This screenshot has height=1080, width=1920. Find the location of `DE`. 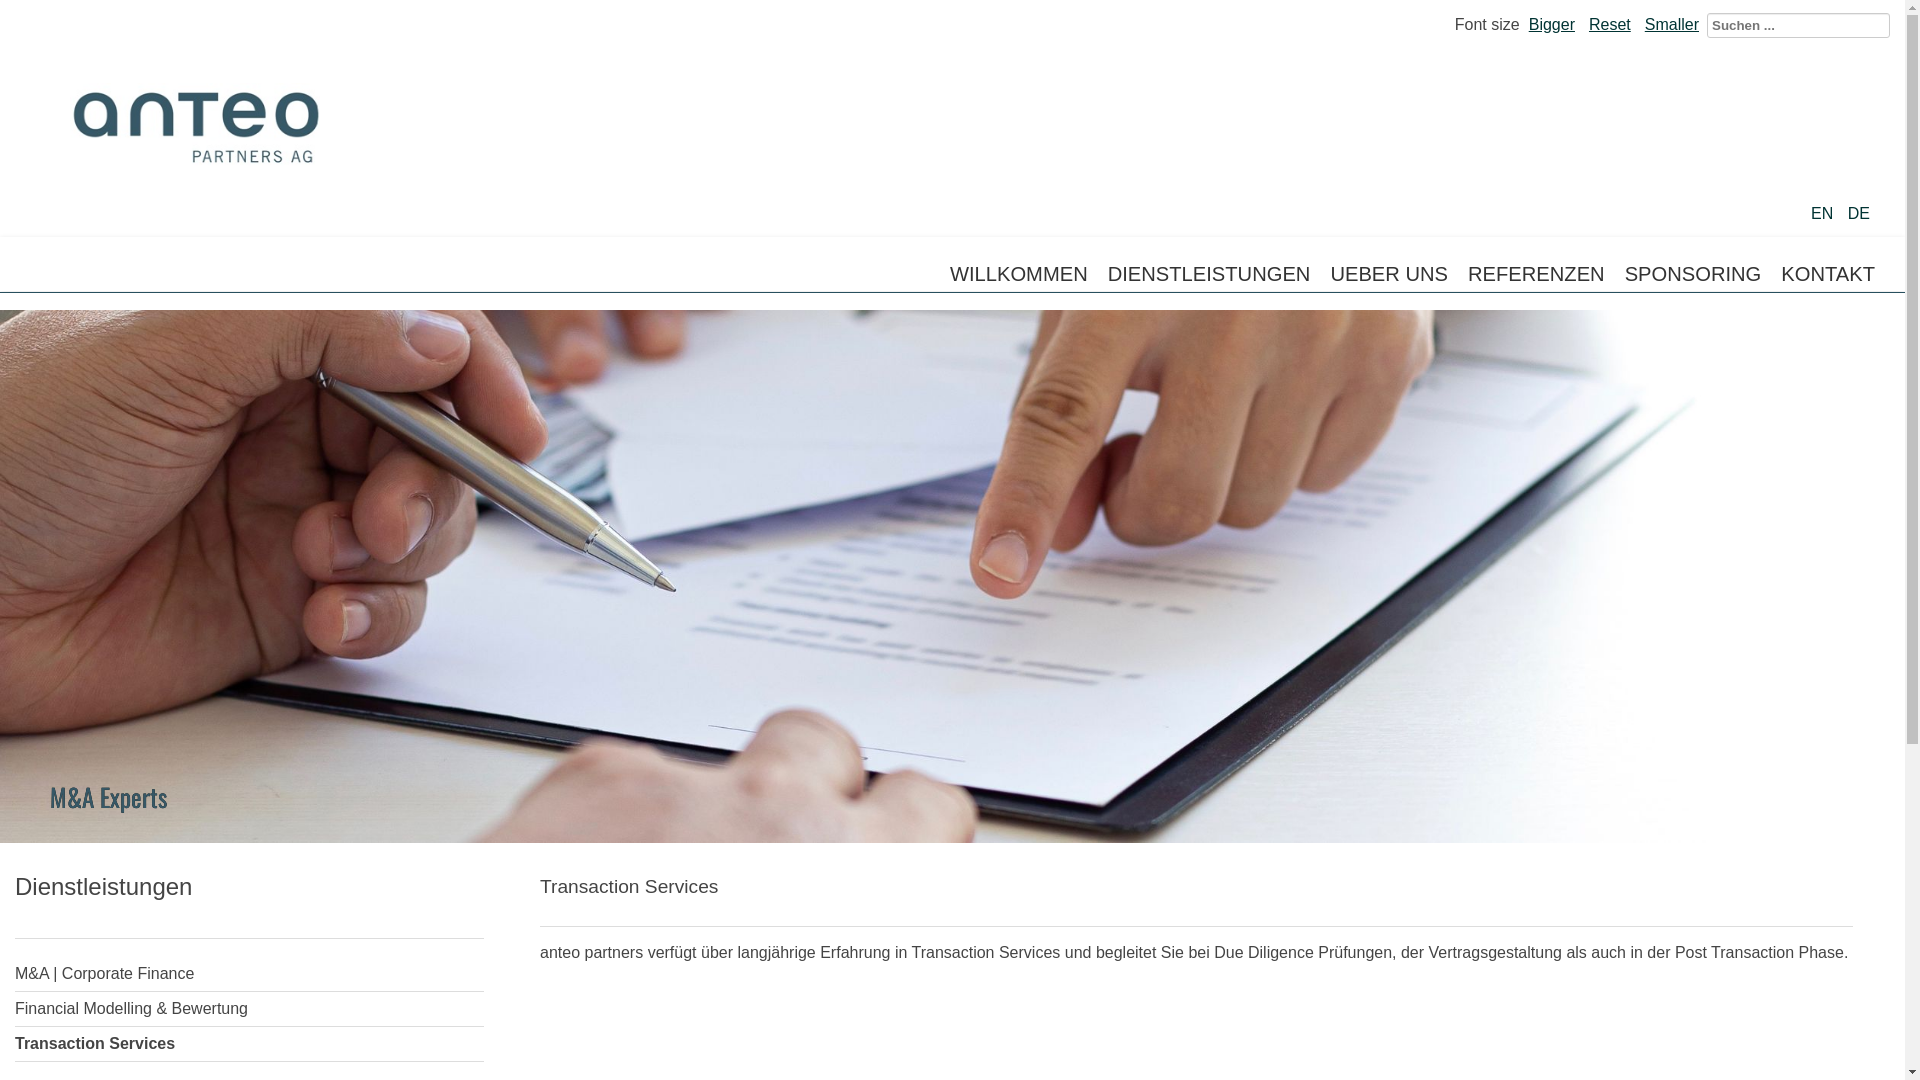

DE is located at coordinates (1859, 214).